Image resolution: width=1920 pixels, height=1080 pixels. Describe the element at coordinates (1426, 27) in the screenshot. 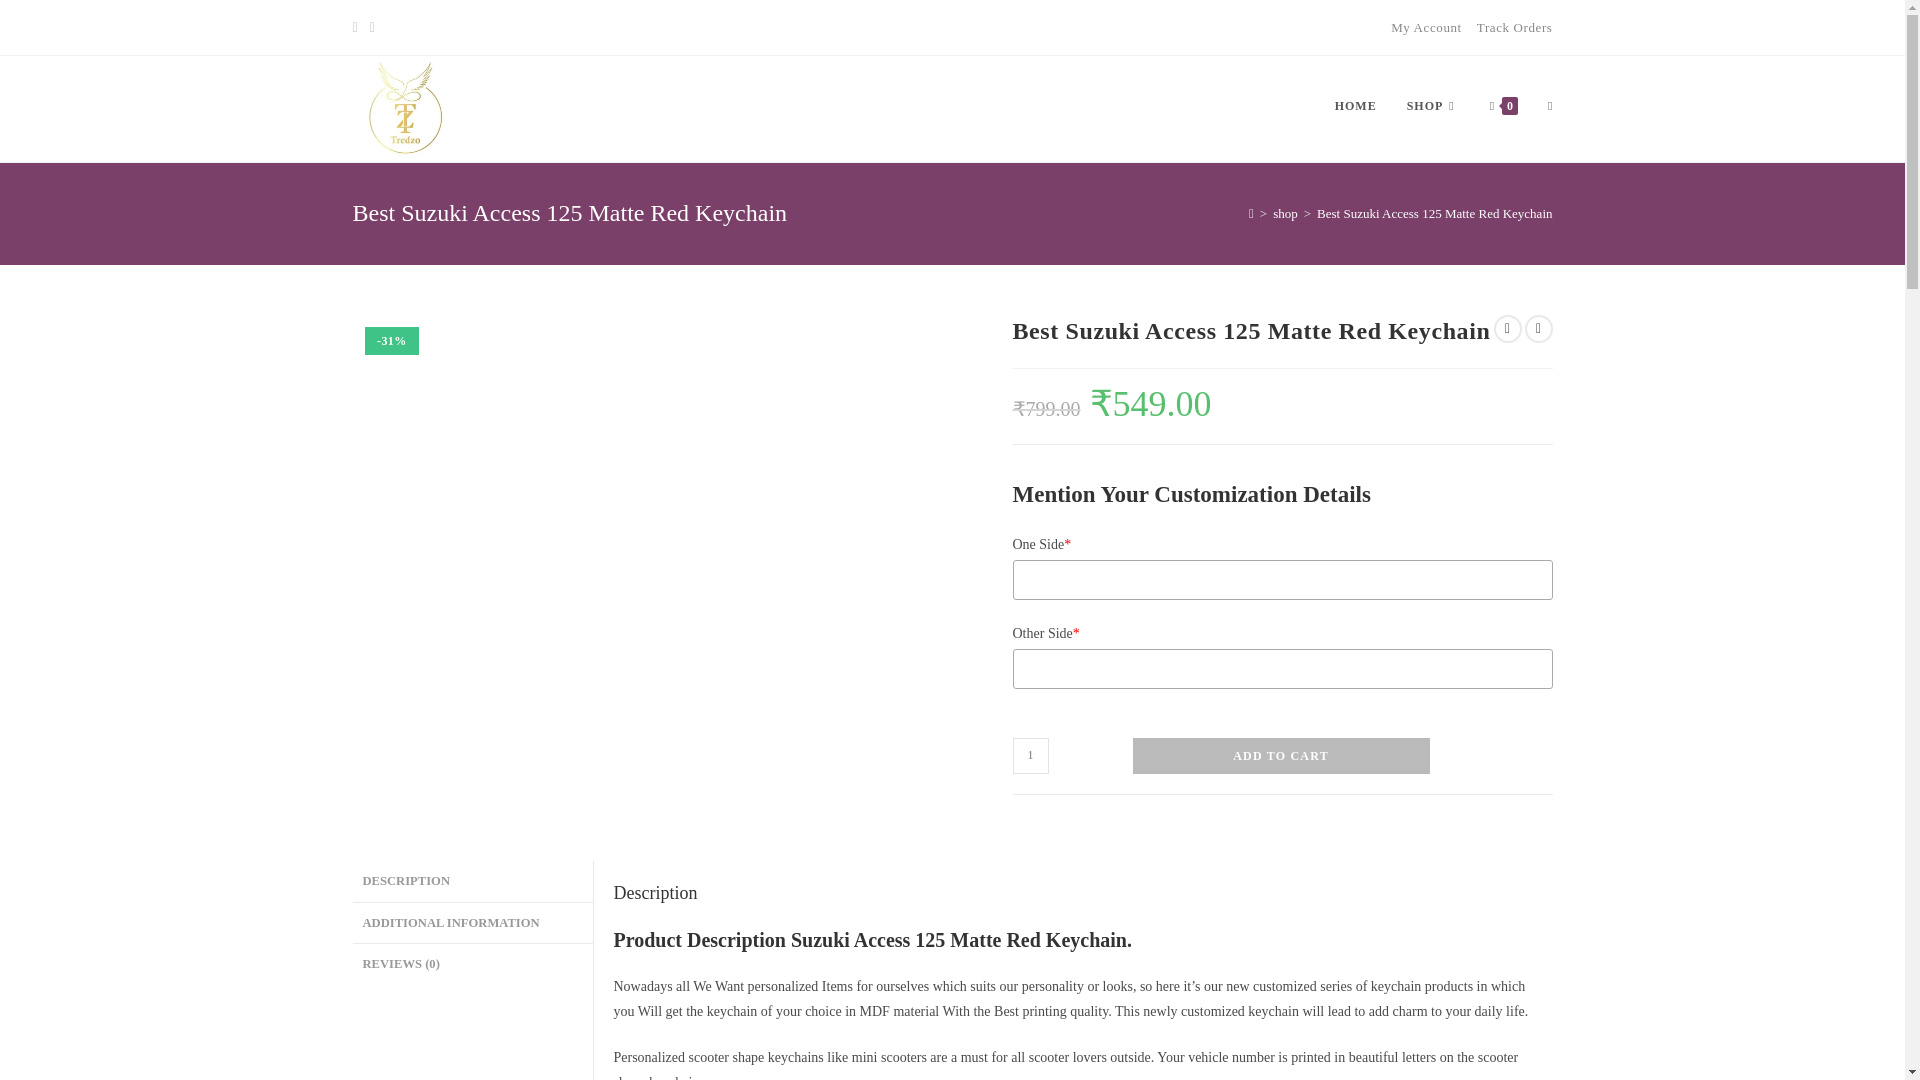

I see `My Account` at that location.